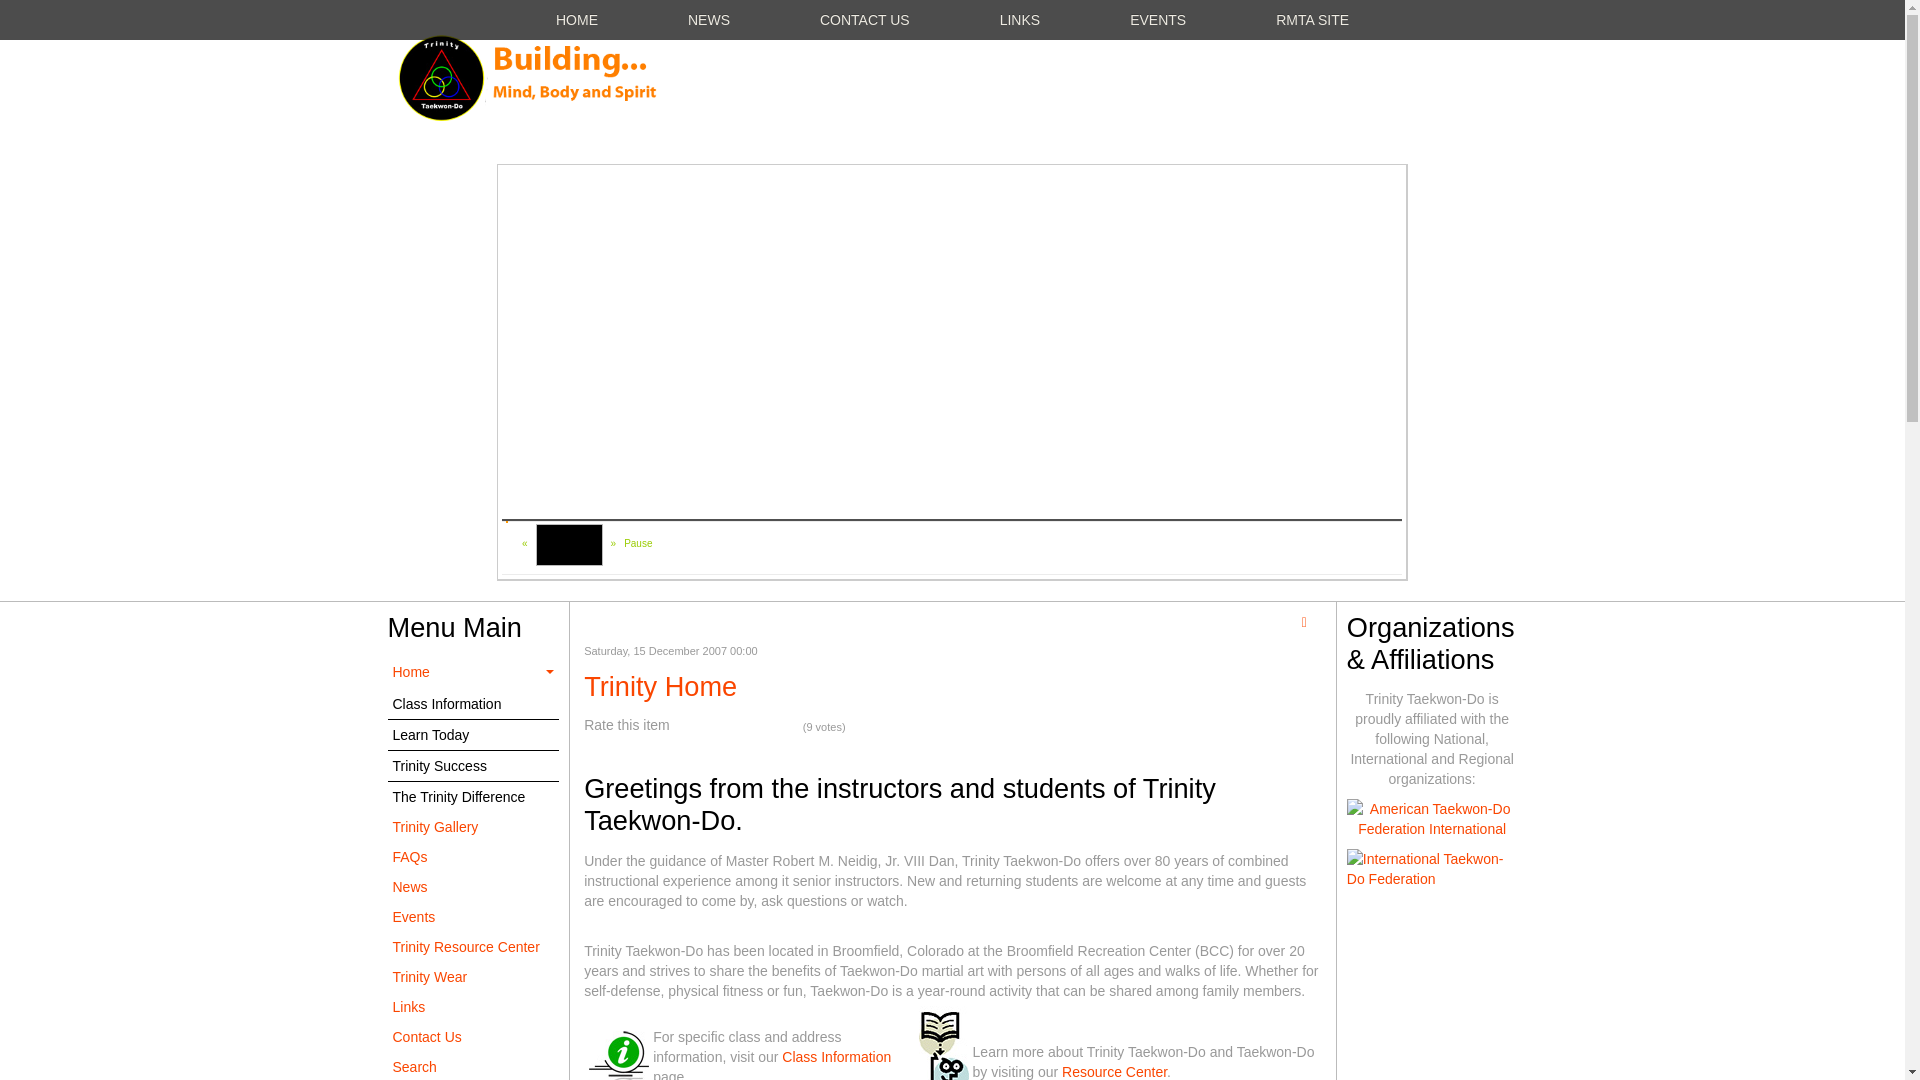  Describe the element at coordinates (540, 500) in the screenshot. I see `More...` at that location.